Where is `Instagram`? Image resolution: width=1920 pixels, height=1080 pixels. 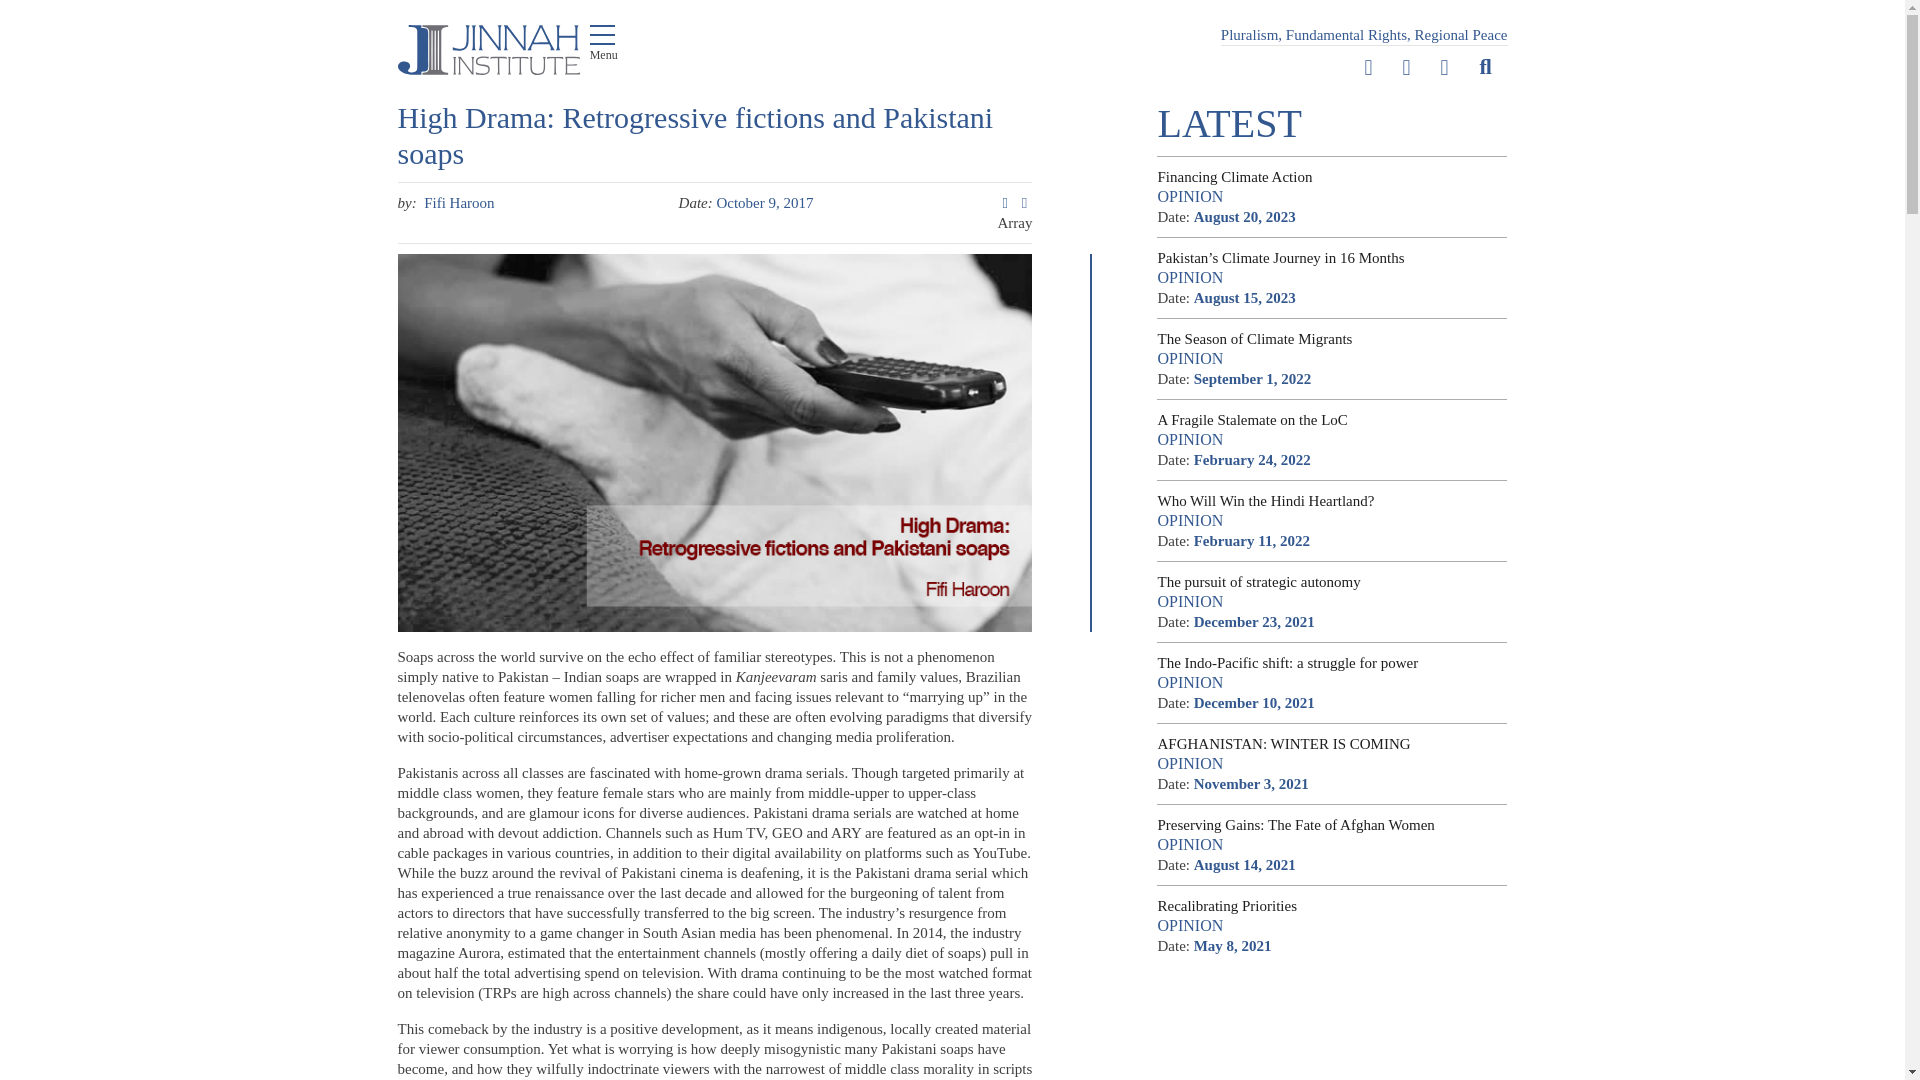 Instagram is located at coordinates (1444, 68).